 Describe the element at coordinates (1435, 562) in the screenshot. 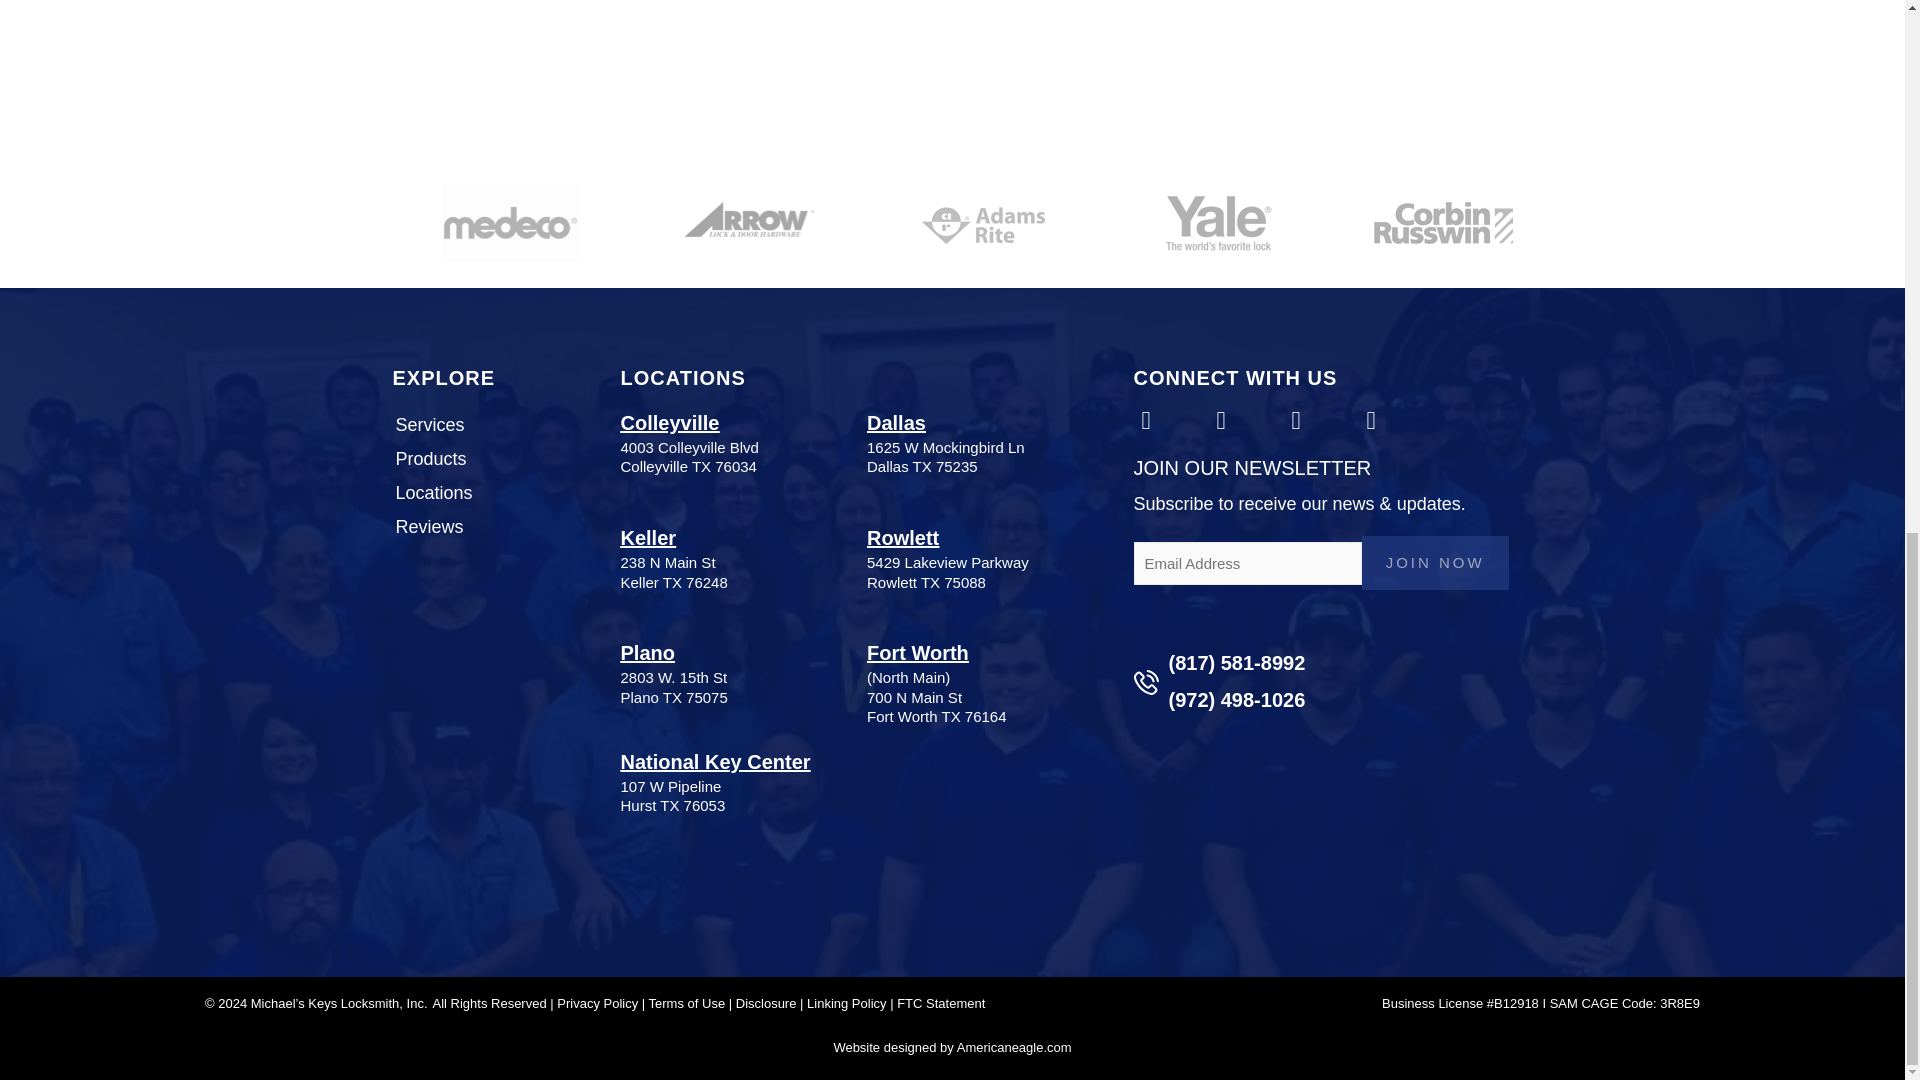

I see `Join Now` at that location.